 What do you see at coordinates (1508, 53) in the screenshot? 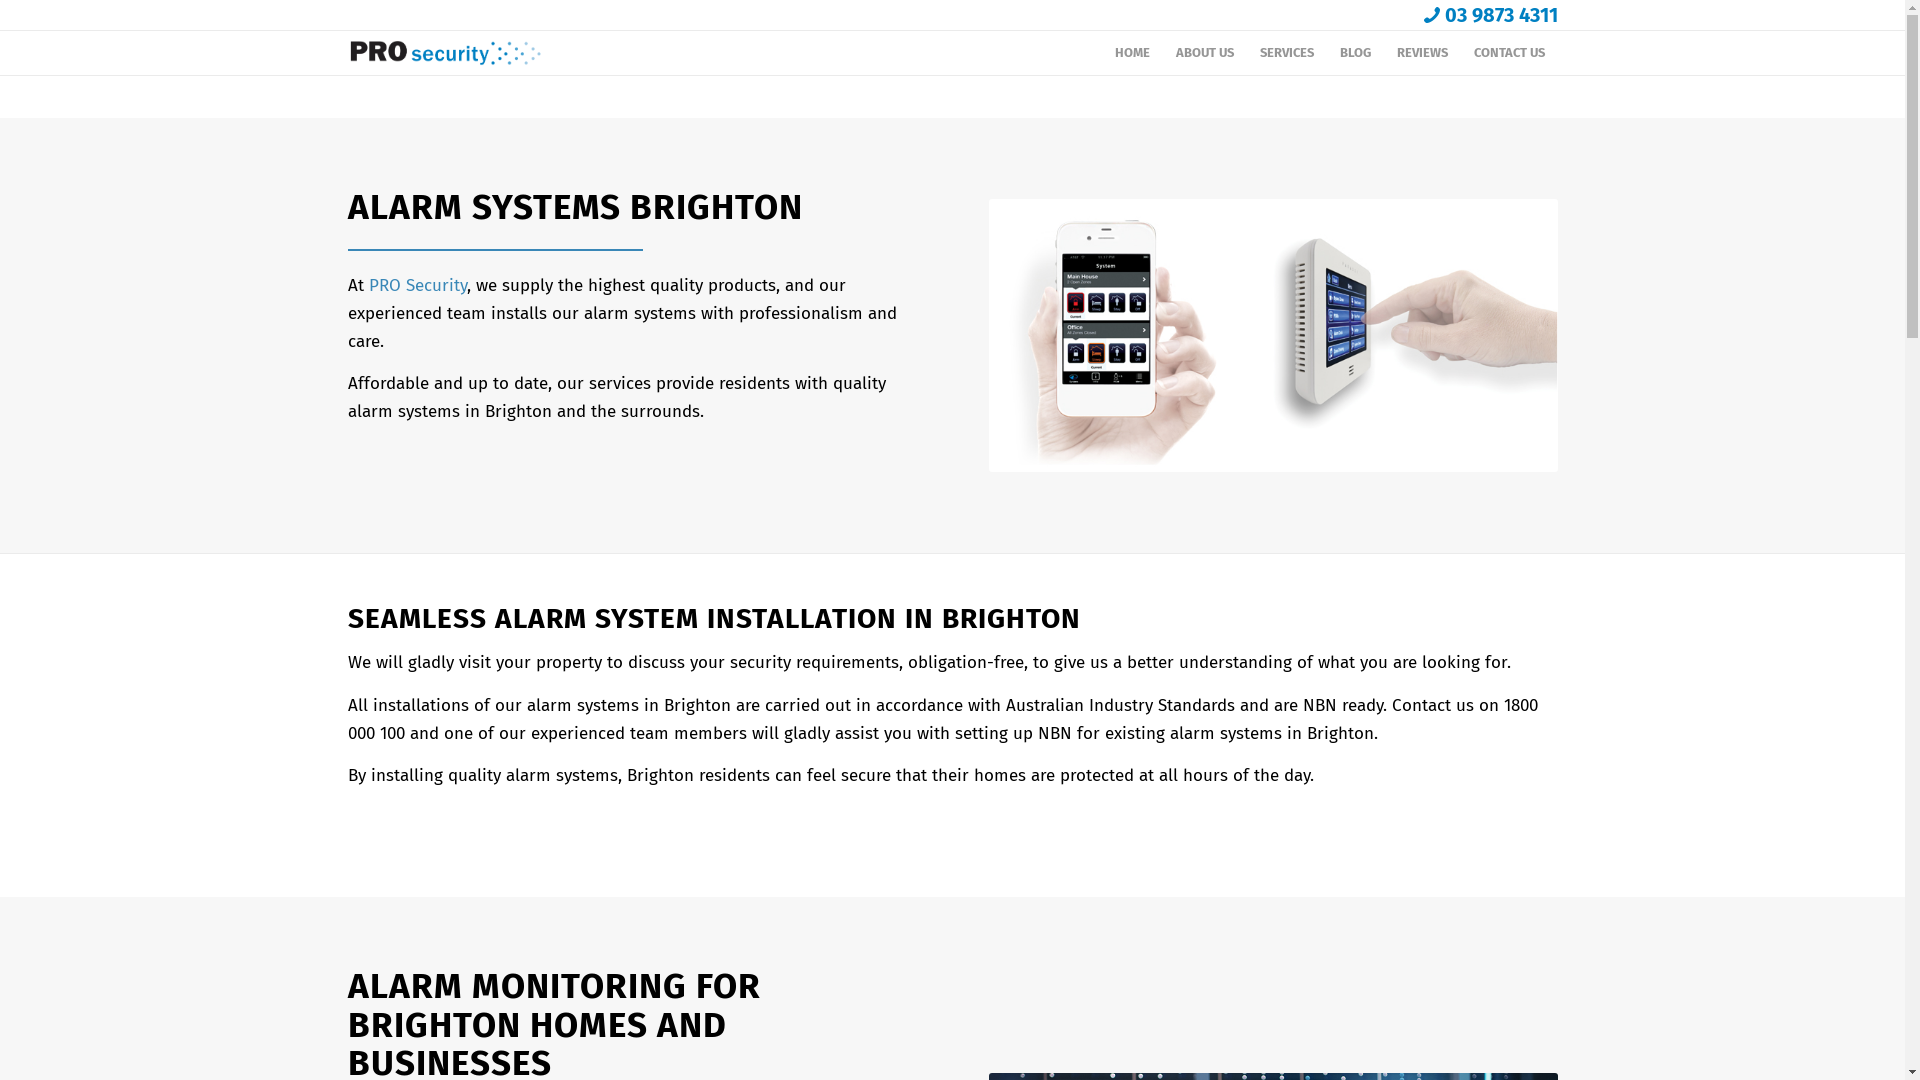
I see `CONTACT US` at bounding box center [1508, 53].